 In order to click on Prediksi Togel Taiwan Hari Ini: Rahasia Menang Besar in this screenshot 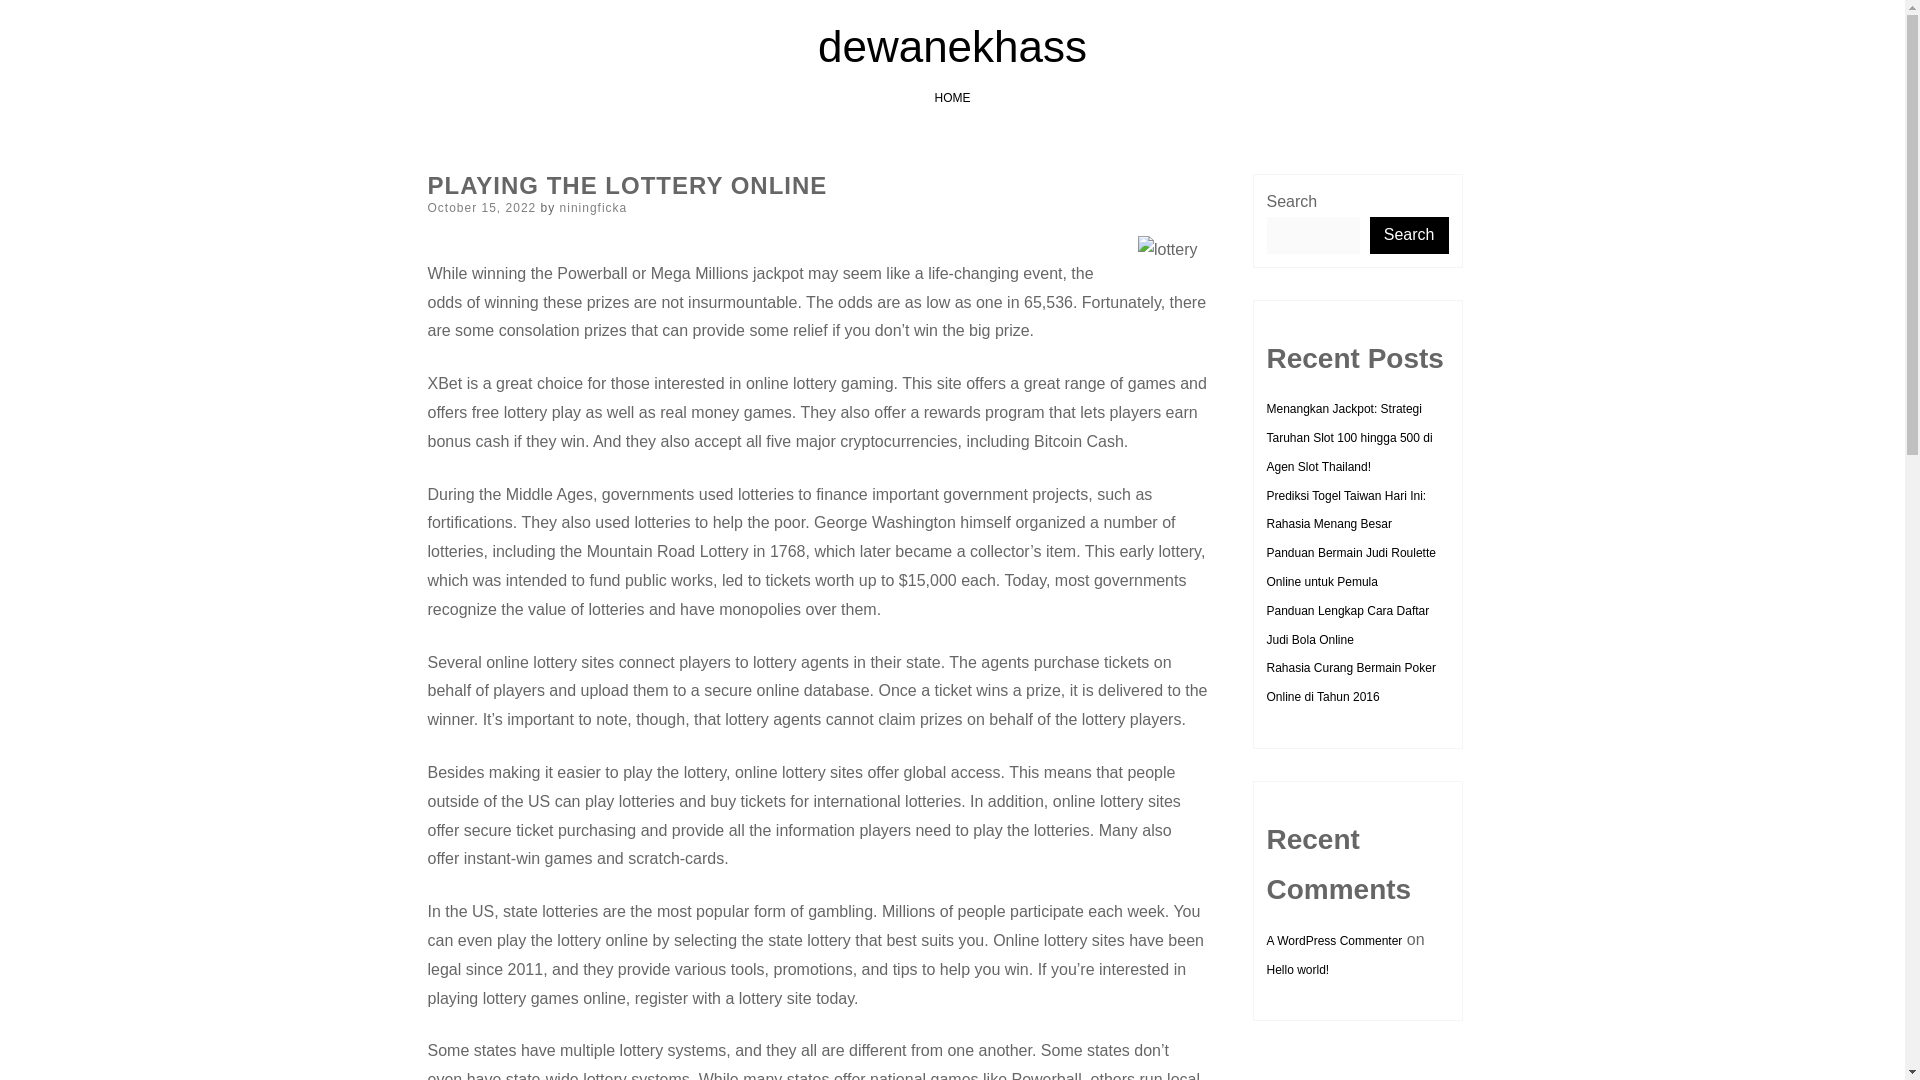, I will do `click(1346, 510)`.